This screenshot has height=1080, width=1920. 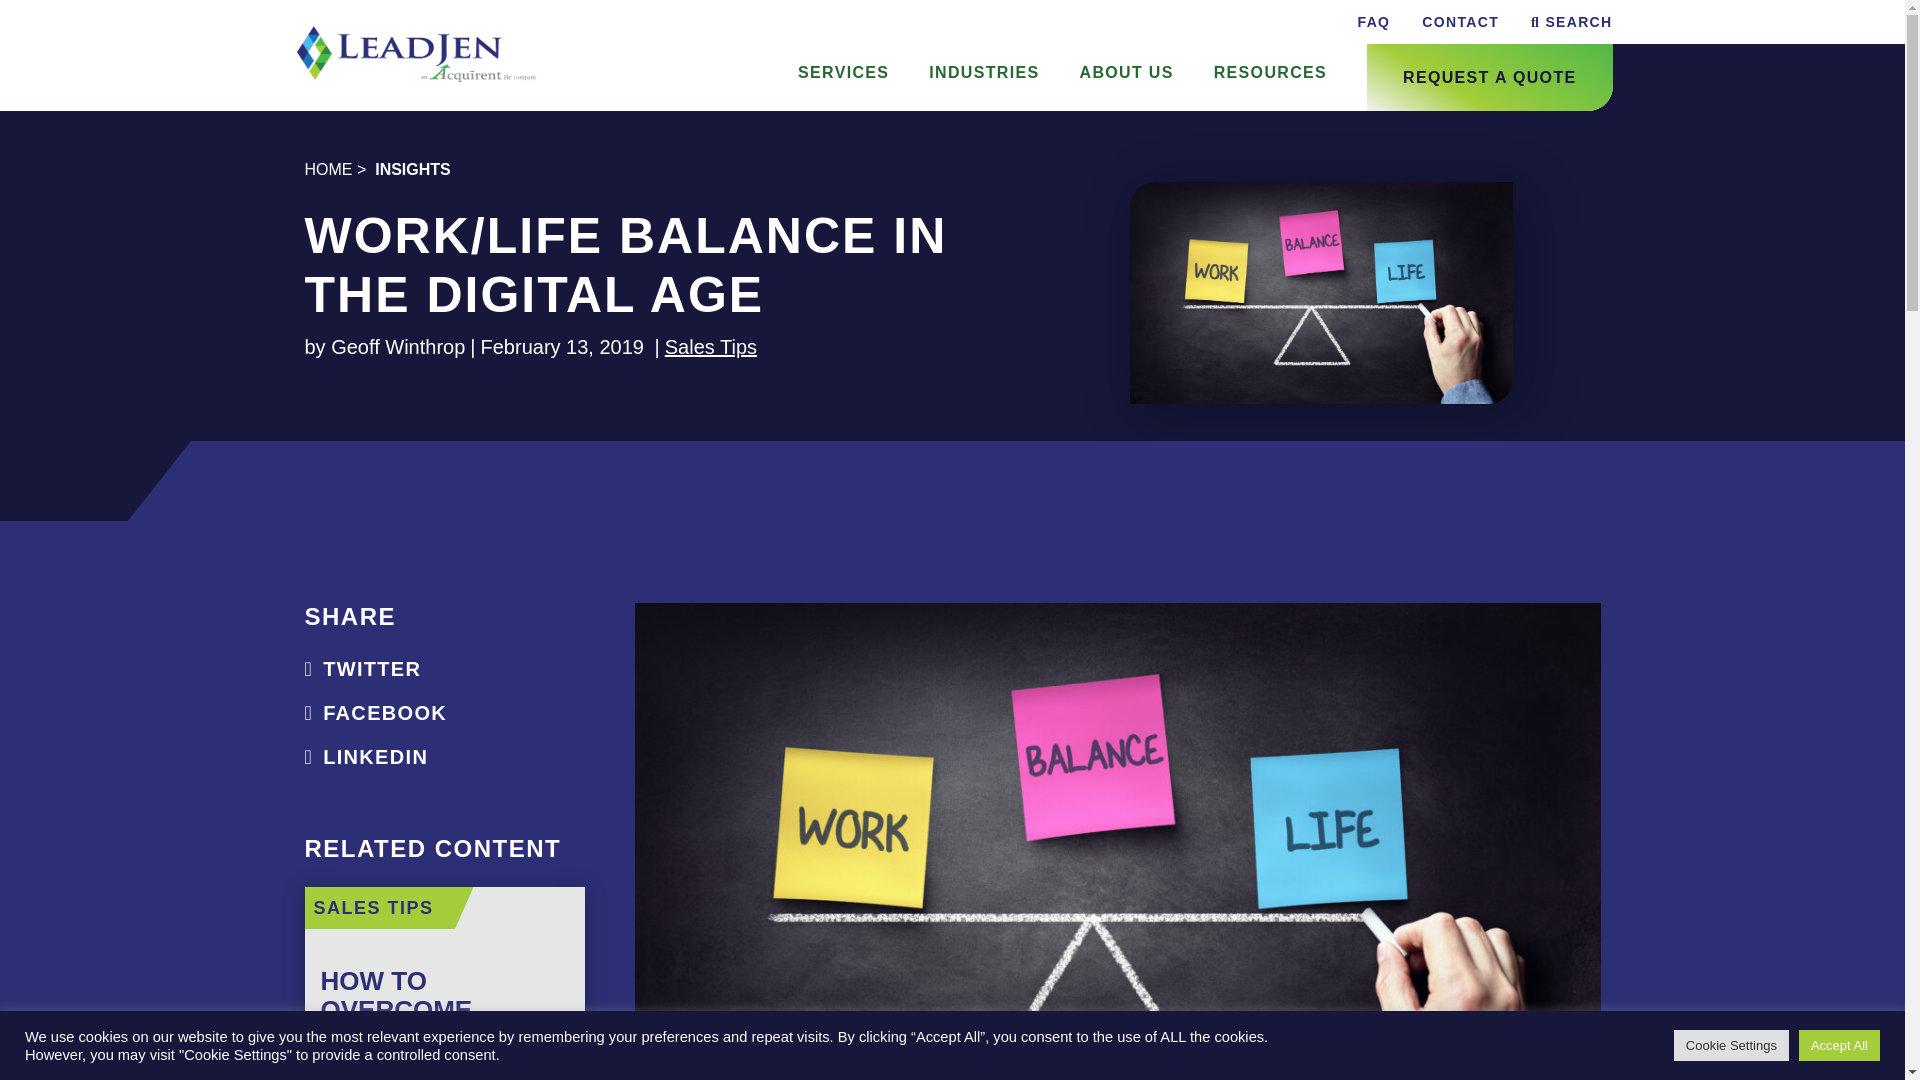 I want to click on Geoff Winthrop, so click(x=397, y=346).